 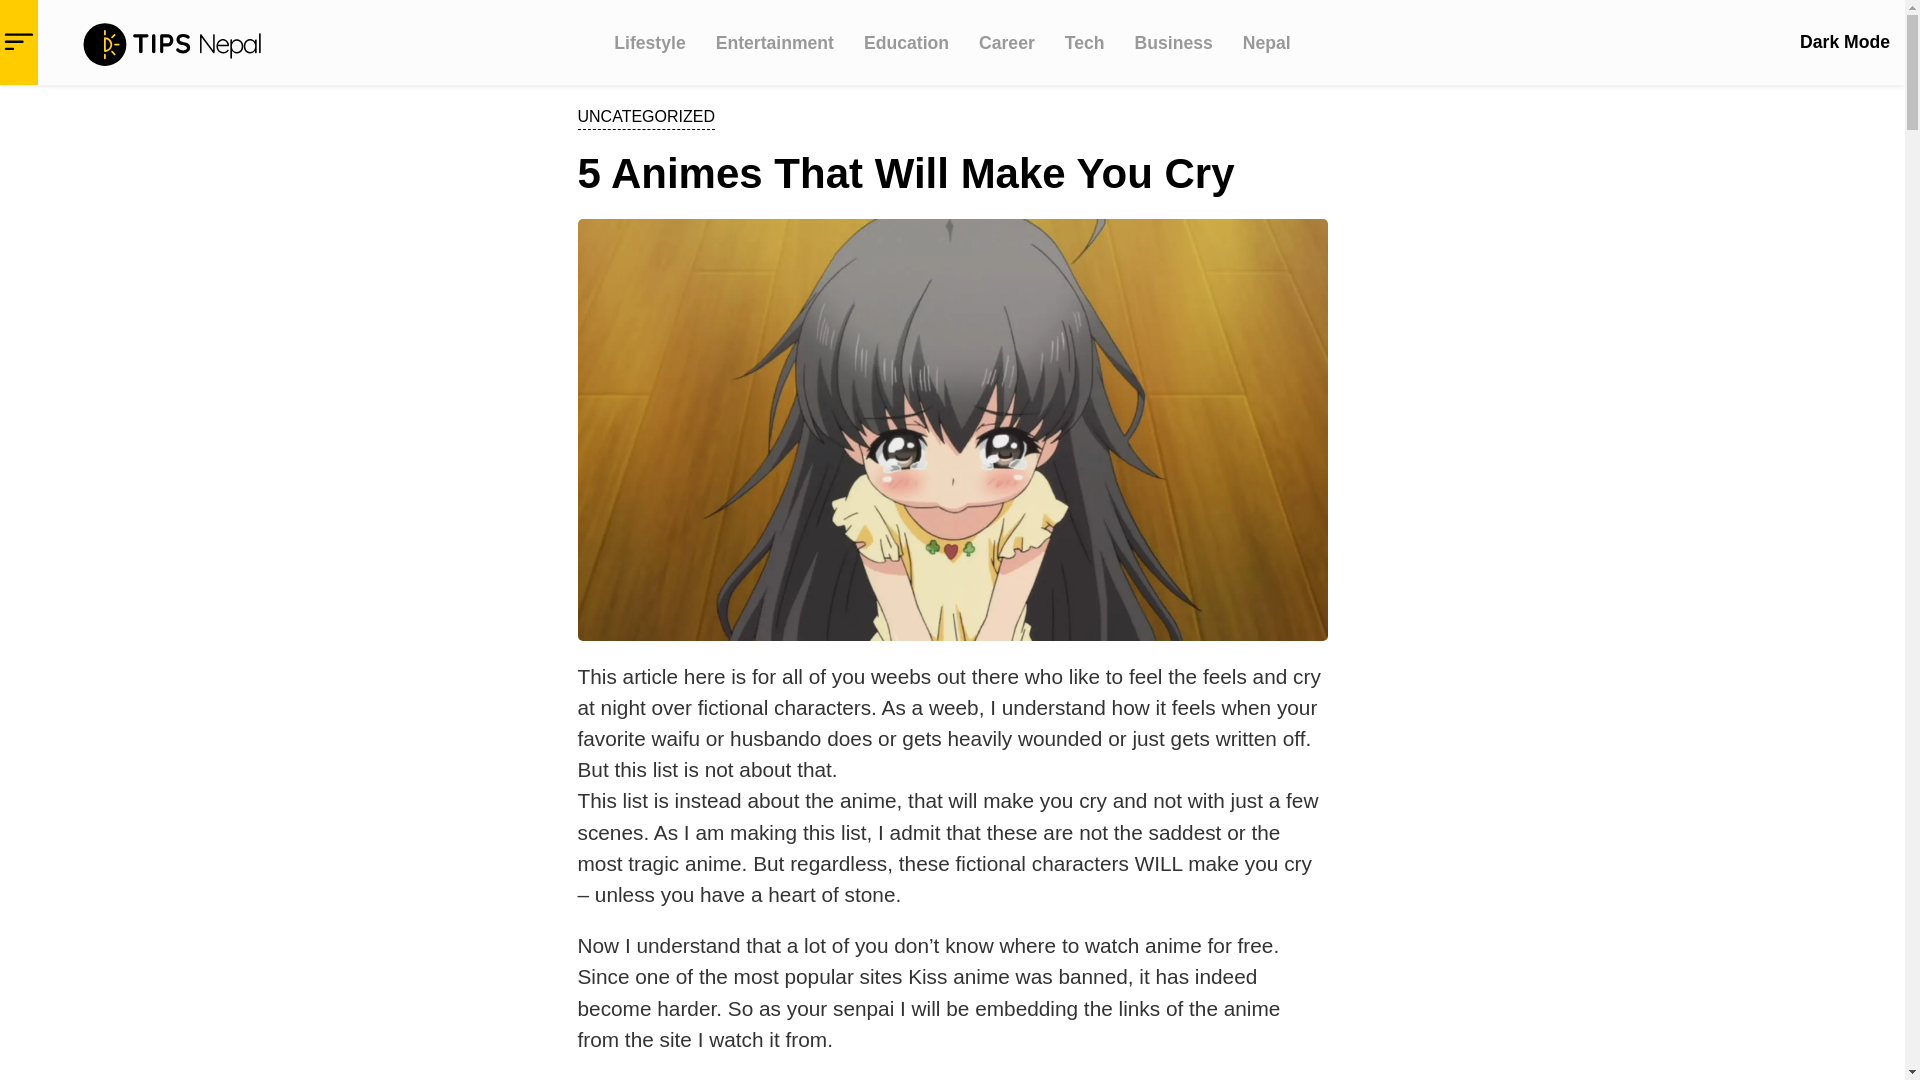 I want to click on Career, so click(x=1006, y=42).